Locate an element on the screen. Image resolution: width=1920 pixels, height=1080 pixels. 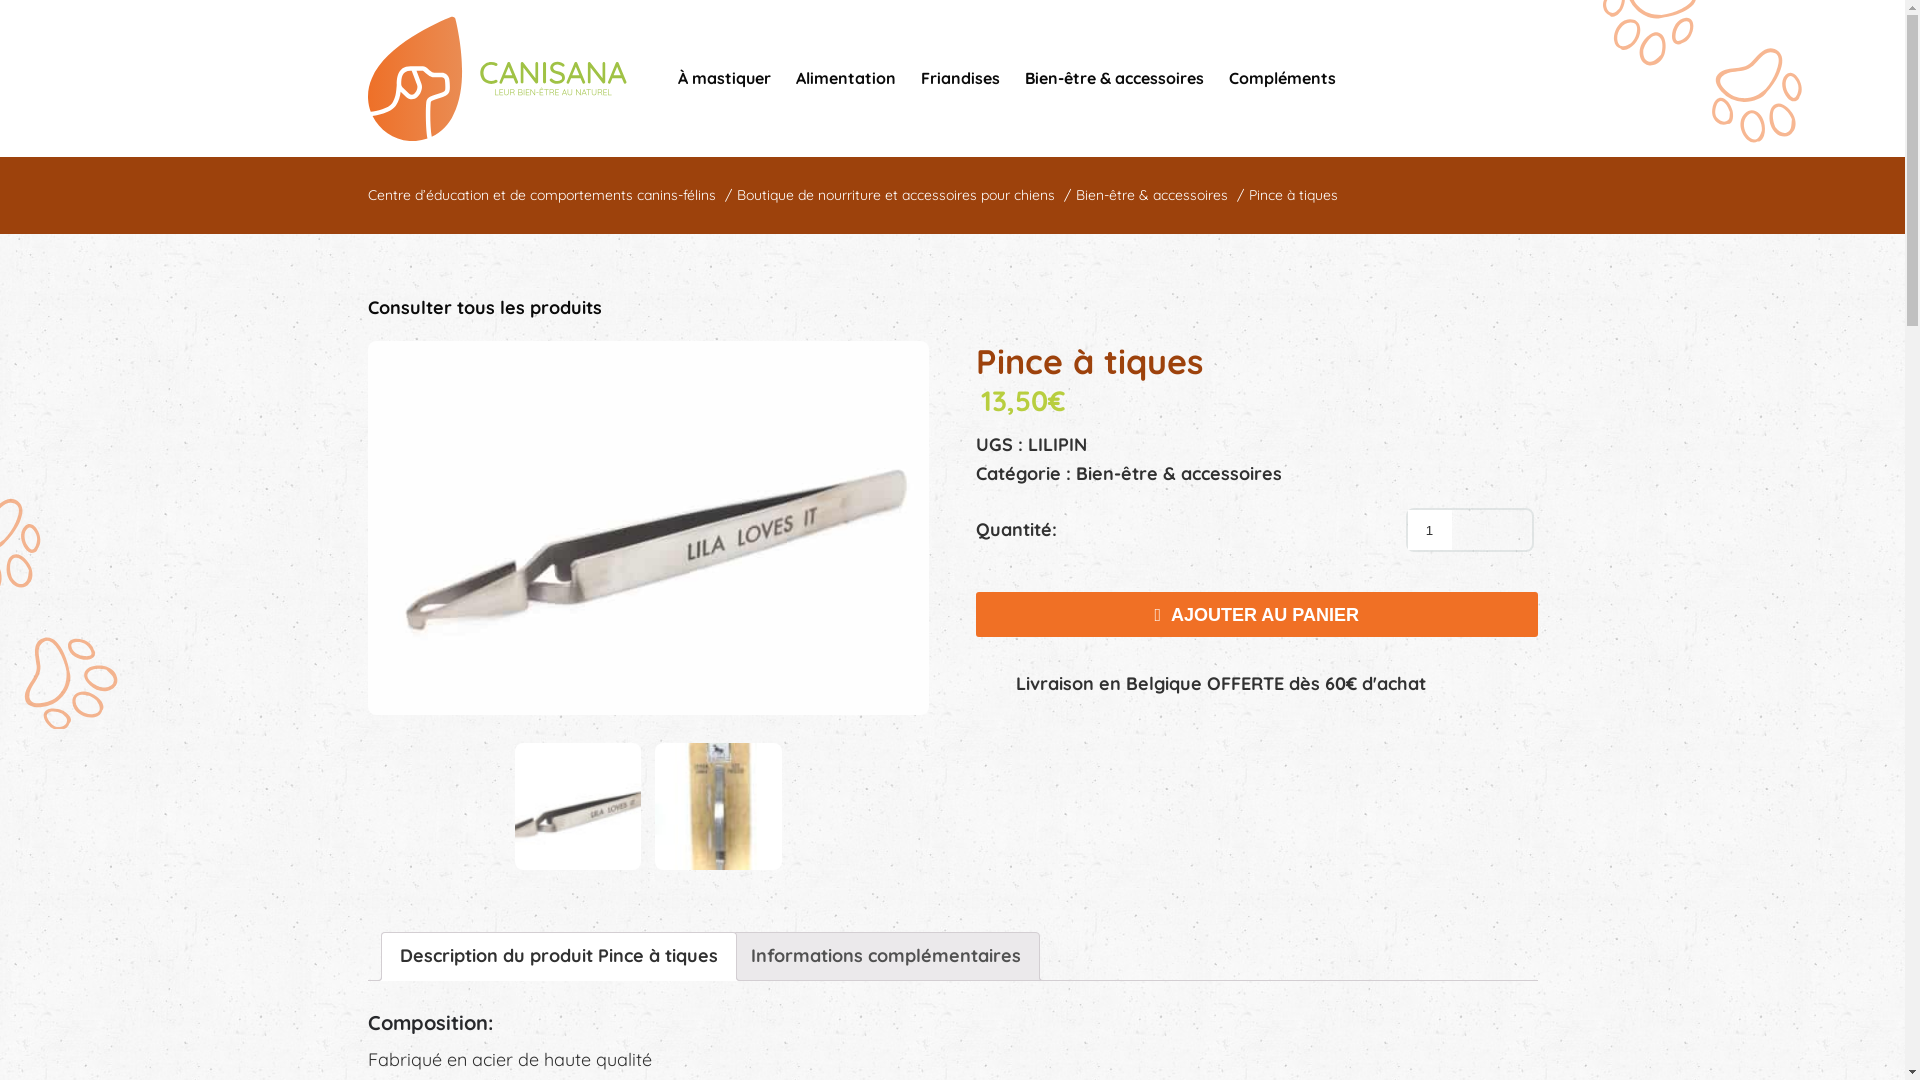
LILIPIN-2 is located at coordinates (718, 806).